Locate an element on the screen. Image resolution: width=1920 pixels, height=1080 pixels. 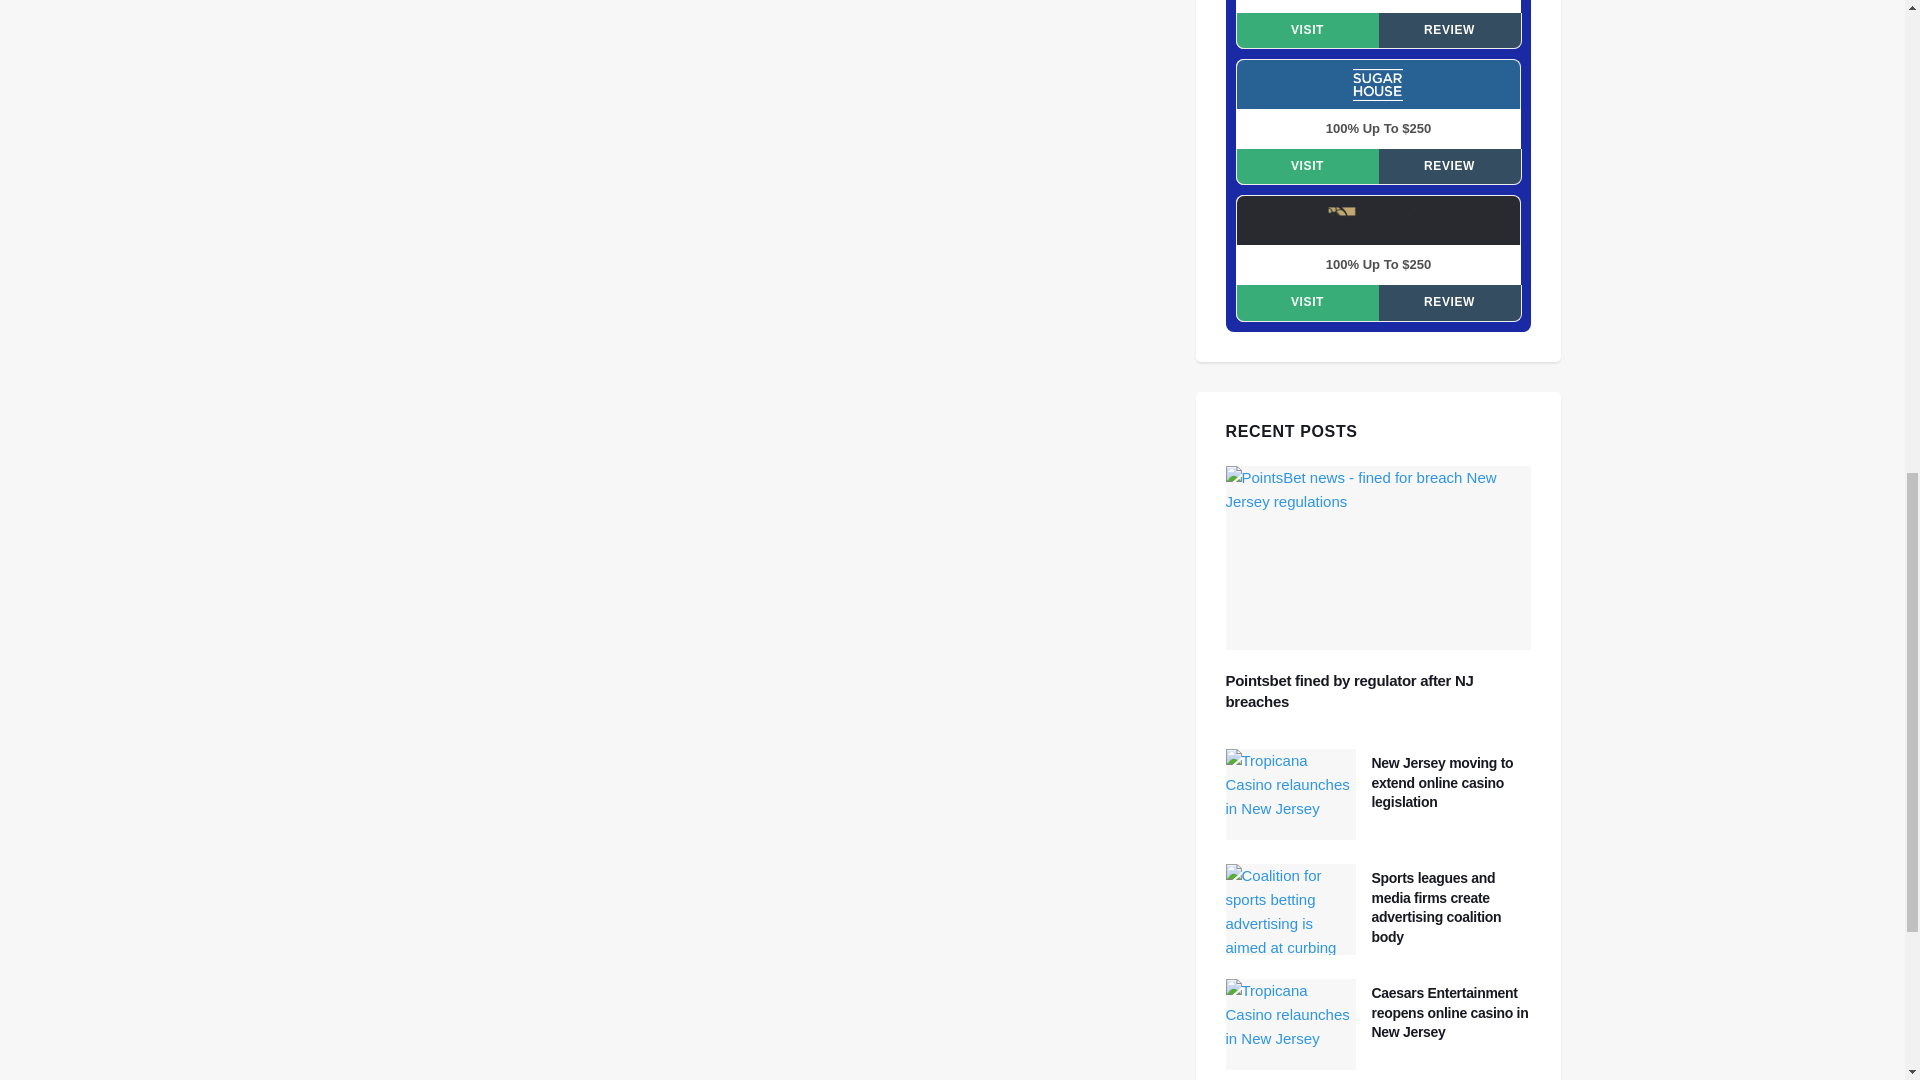
New Jersey moving to extend online casino legislation is located at coordinates (1290, 794).